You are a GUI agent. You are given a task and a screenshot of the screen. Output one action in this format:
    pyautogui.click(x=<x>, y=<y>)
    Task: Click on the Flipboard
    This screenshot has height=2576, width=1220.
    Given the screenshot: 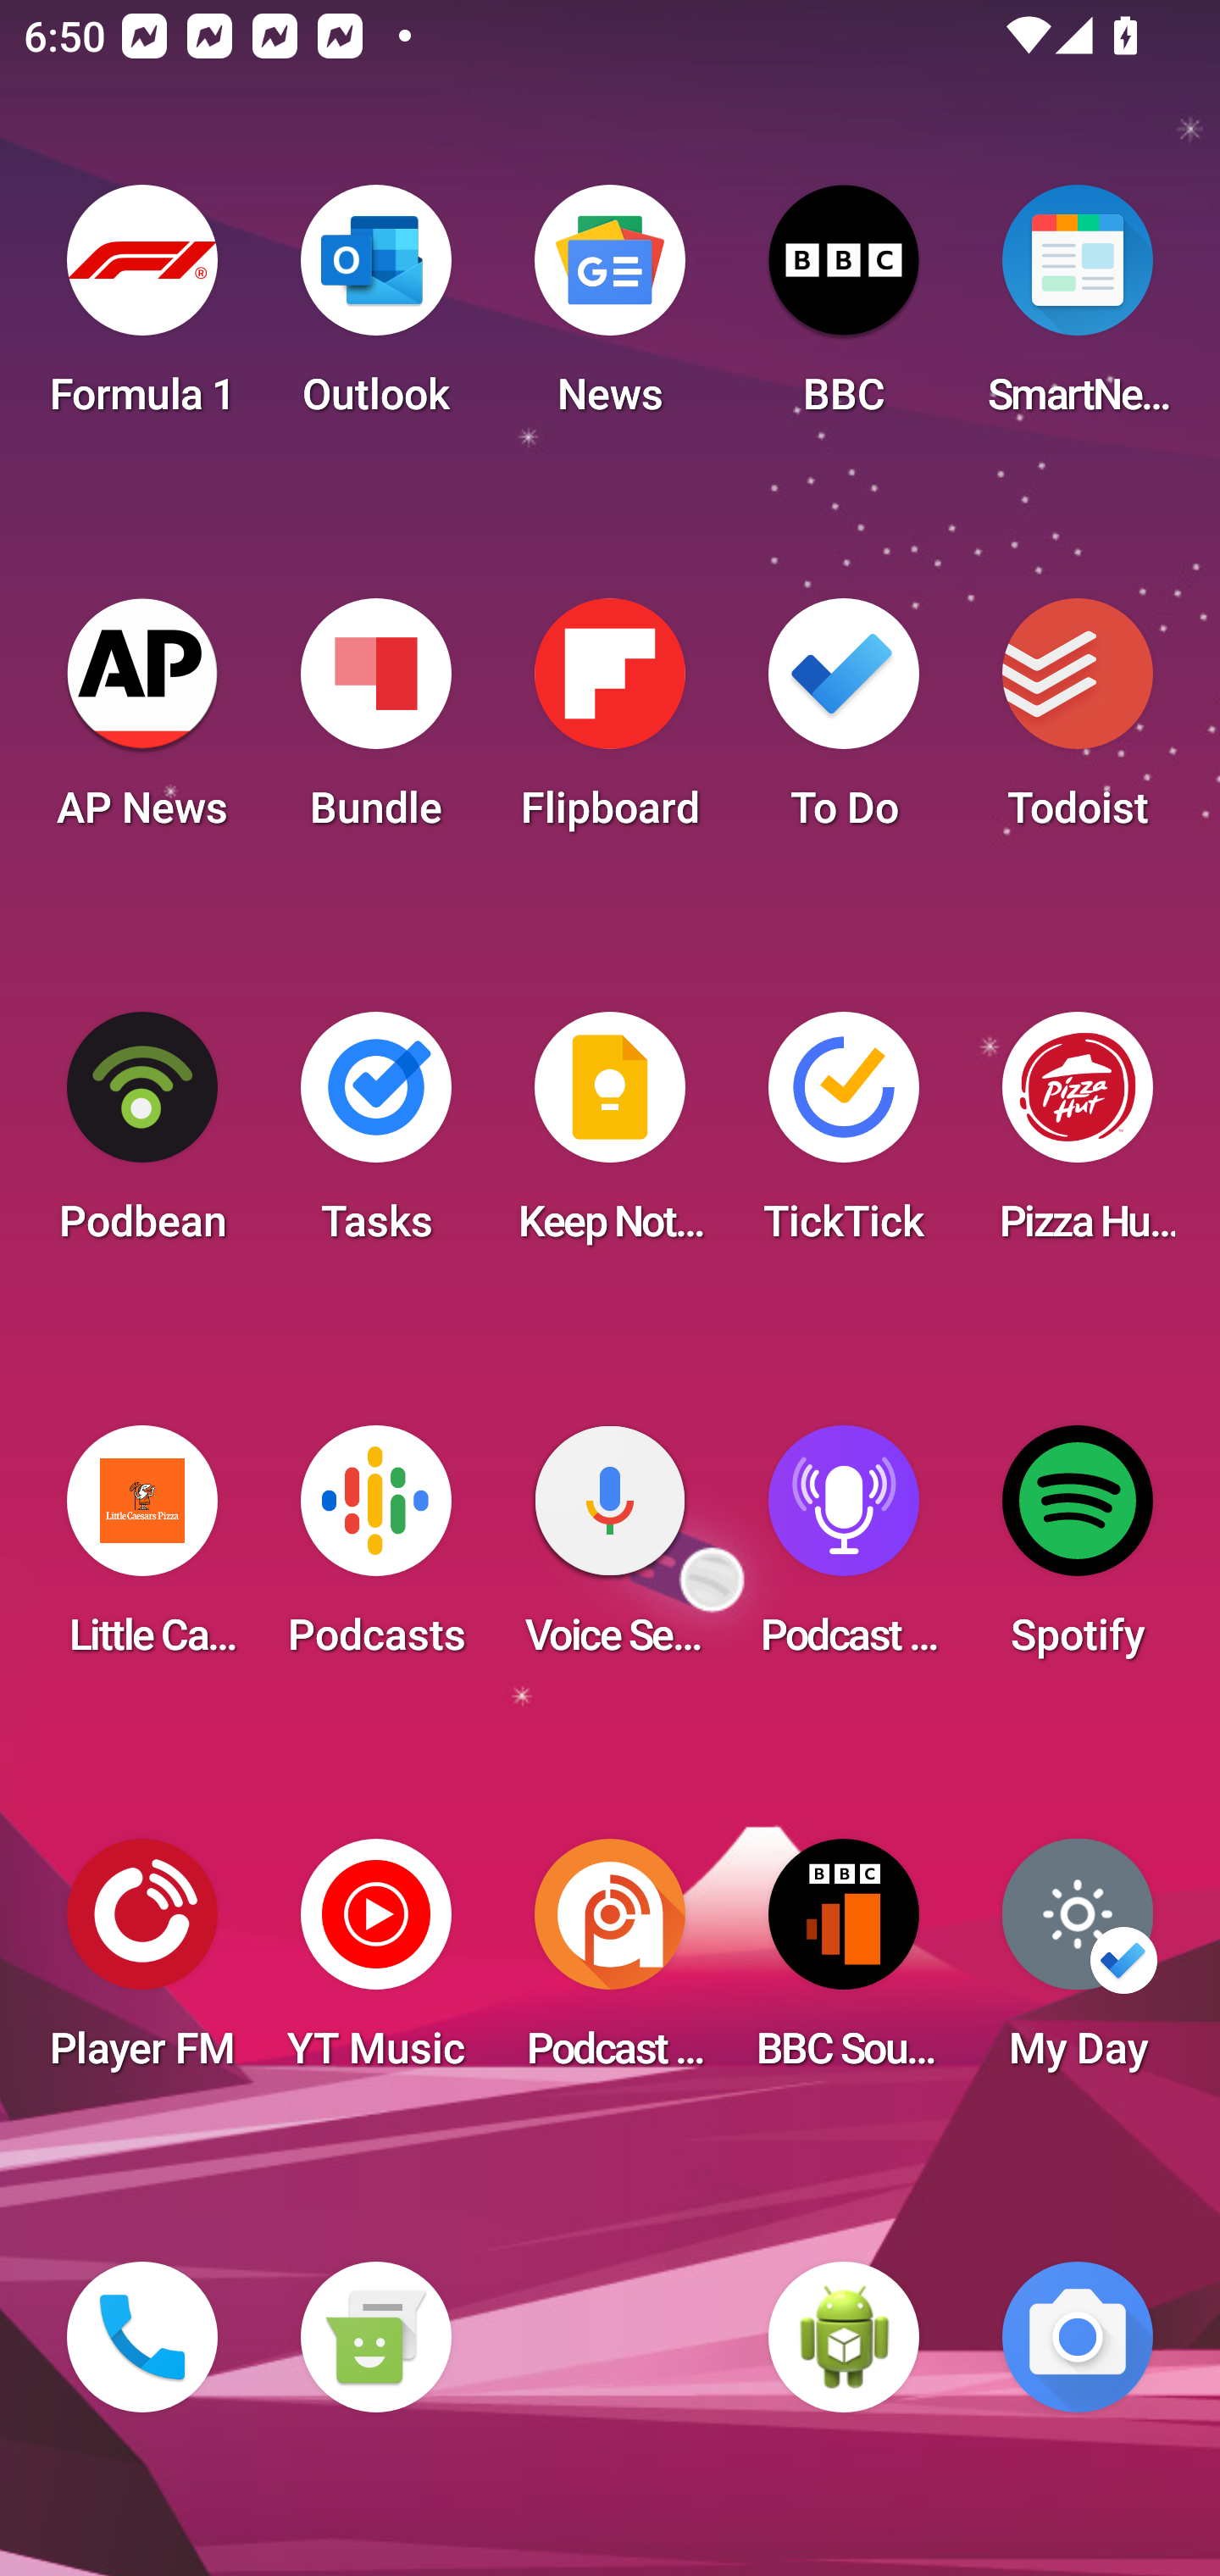 What is the action you would take?
    pyautogui.click(x=610, y=724)
    